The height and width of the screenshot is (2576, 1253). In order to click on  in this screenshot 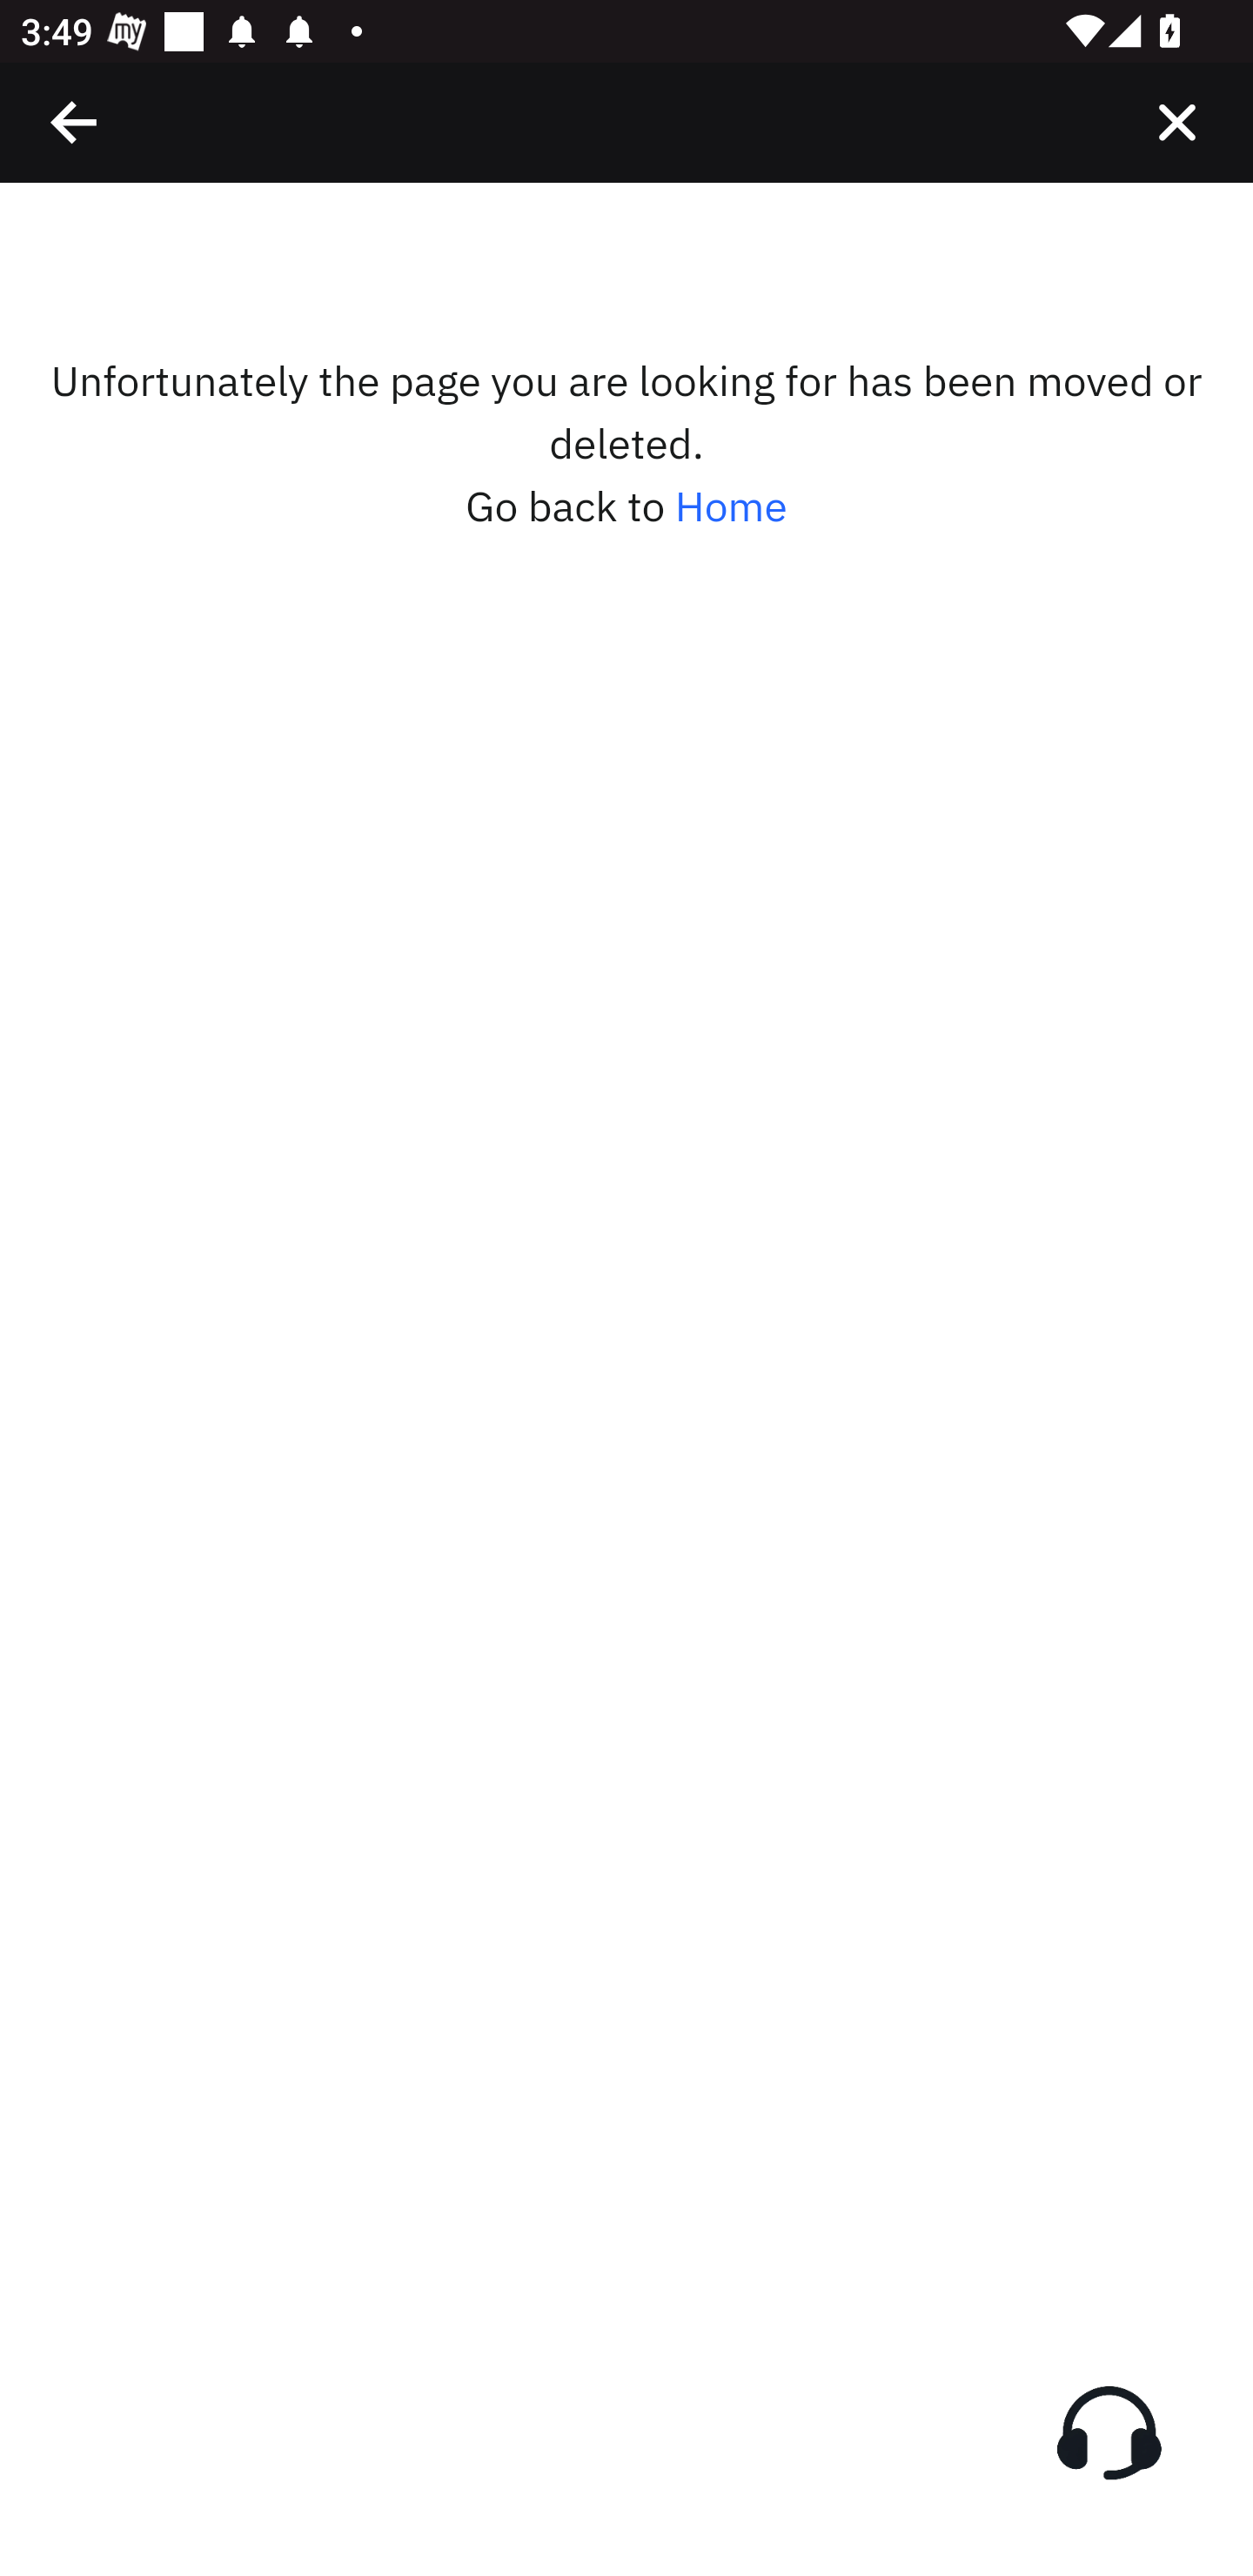, I will do `click(75, 122)`.